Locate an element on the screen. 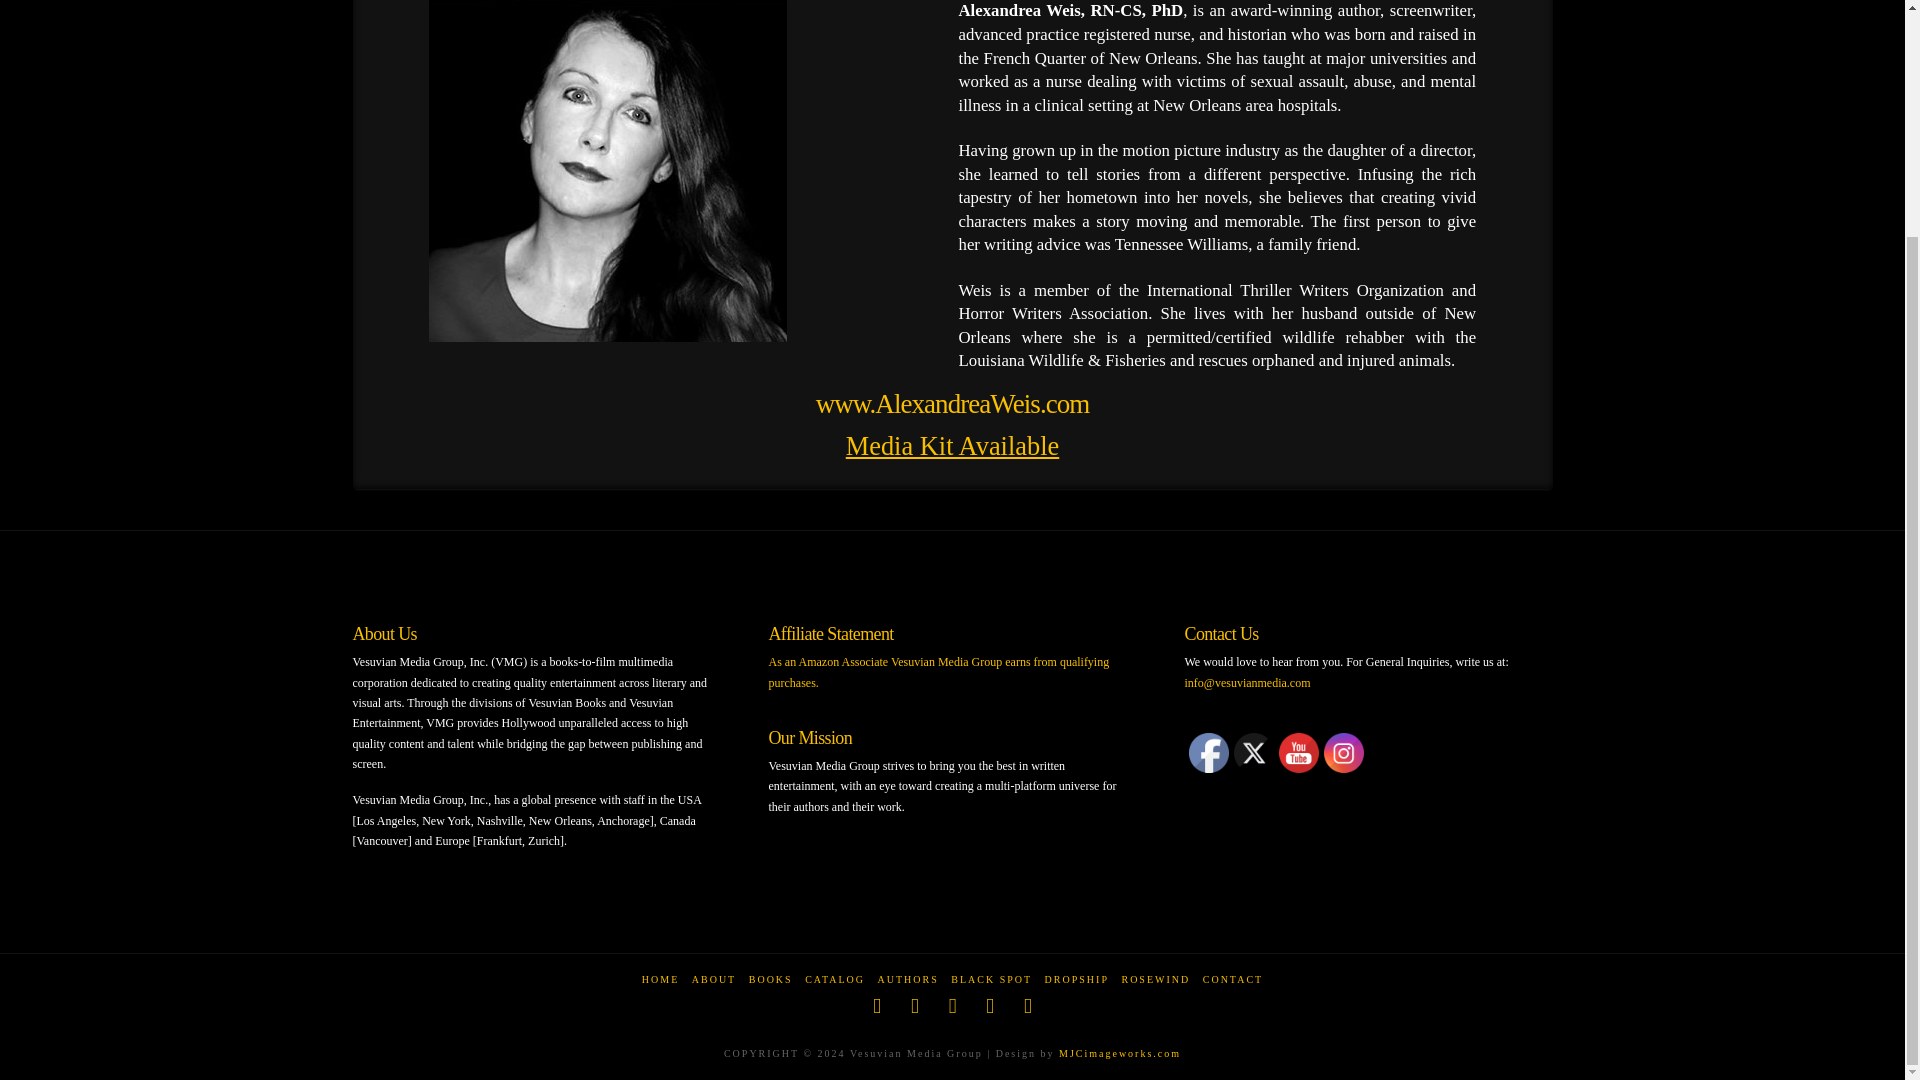 Image resolution: width=1920 pixels, height=1080 pixels. Twitter is located at coordinates (1254, 753).